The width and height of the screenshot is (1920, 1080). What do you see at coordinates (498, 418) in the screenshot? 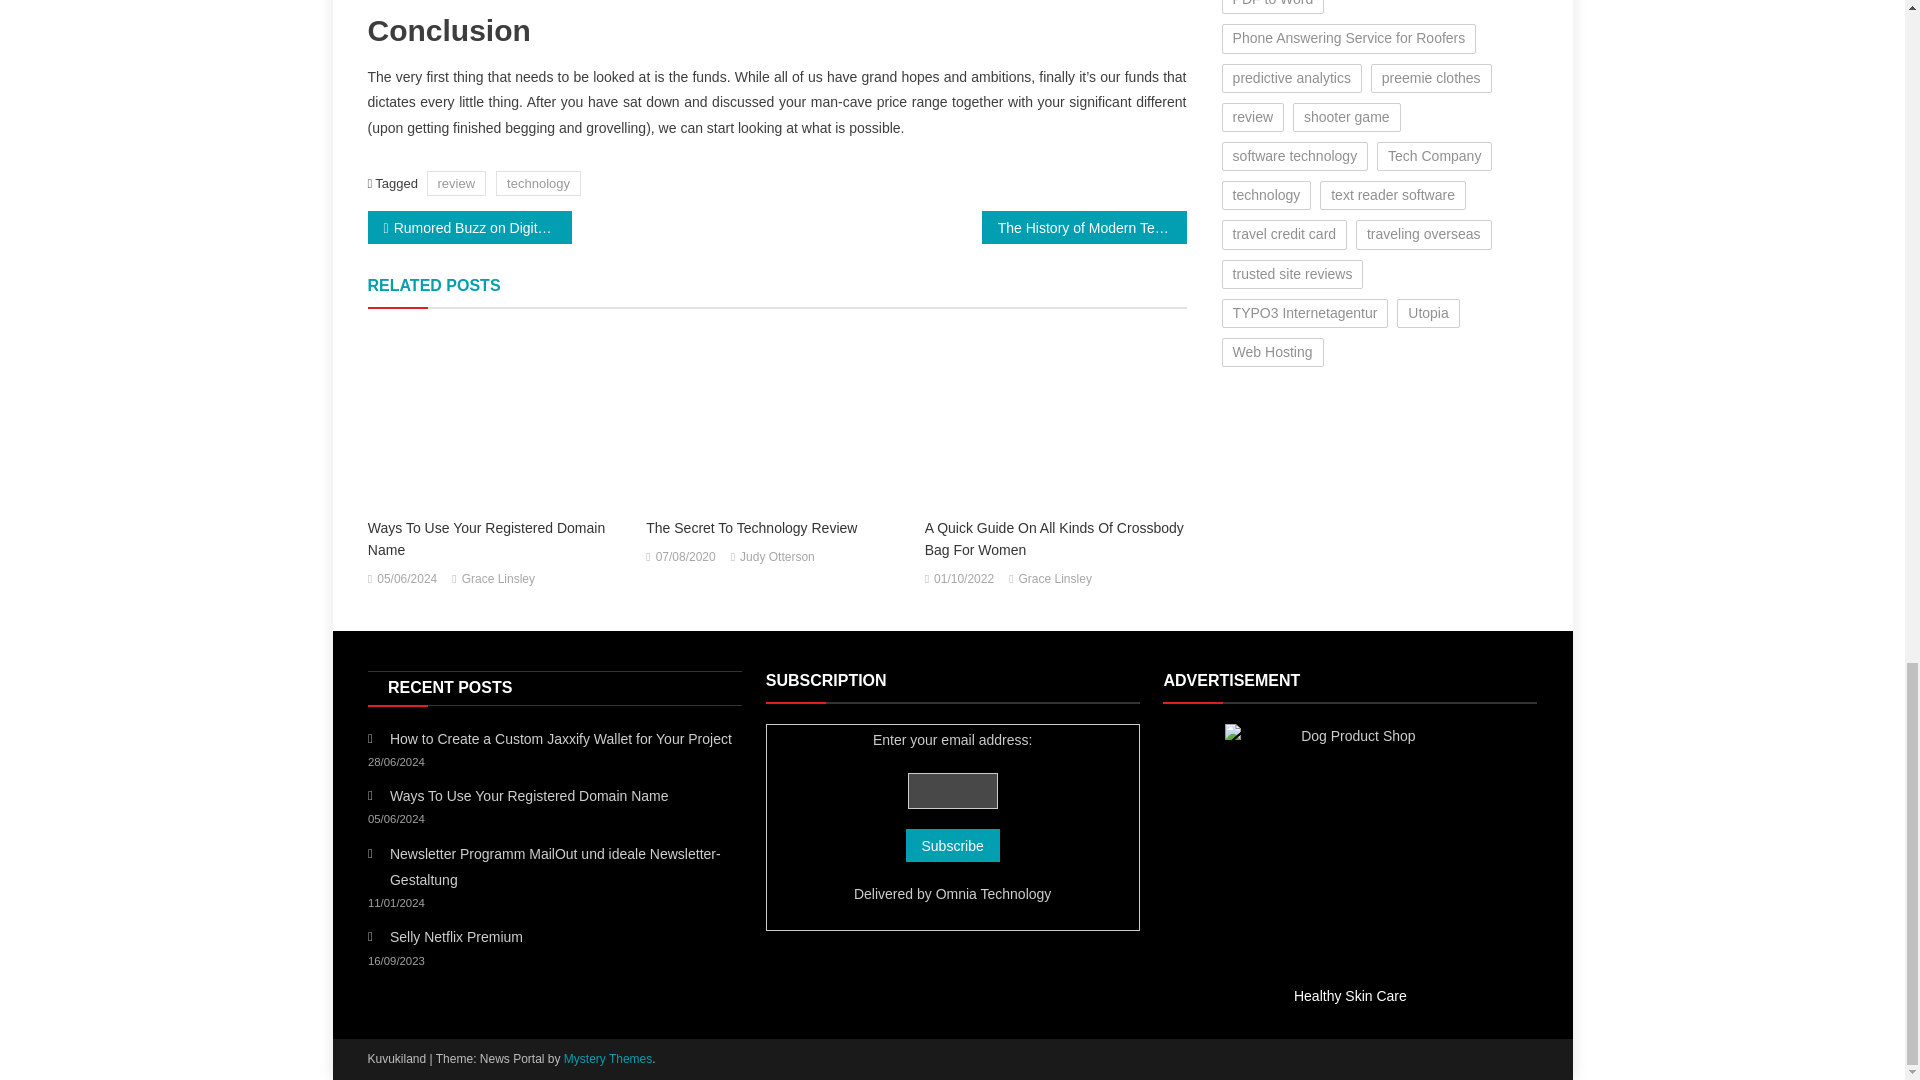
I see `Ways To Use Your Registered Domain Name` at bounding box center [498, 418].